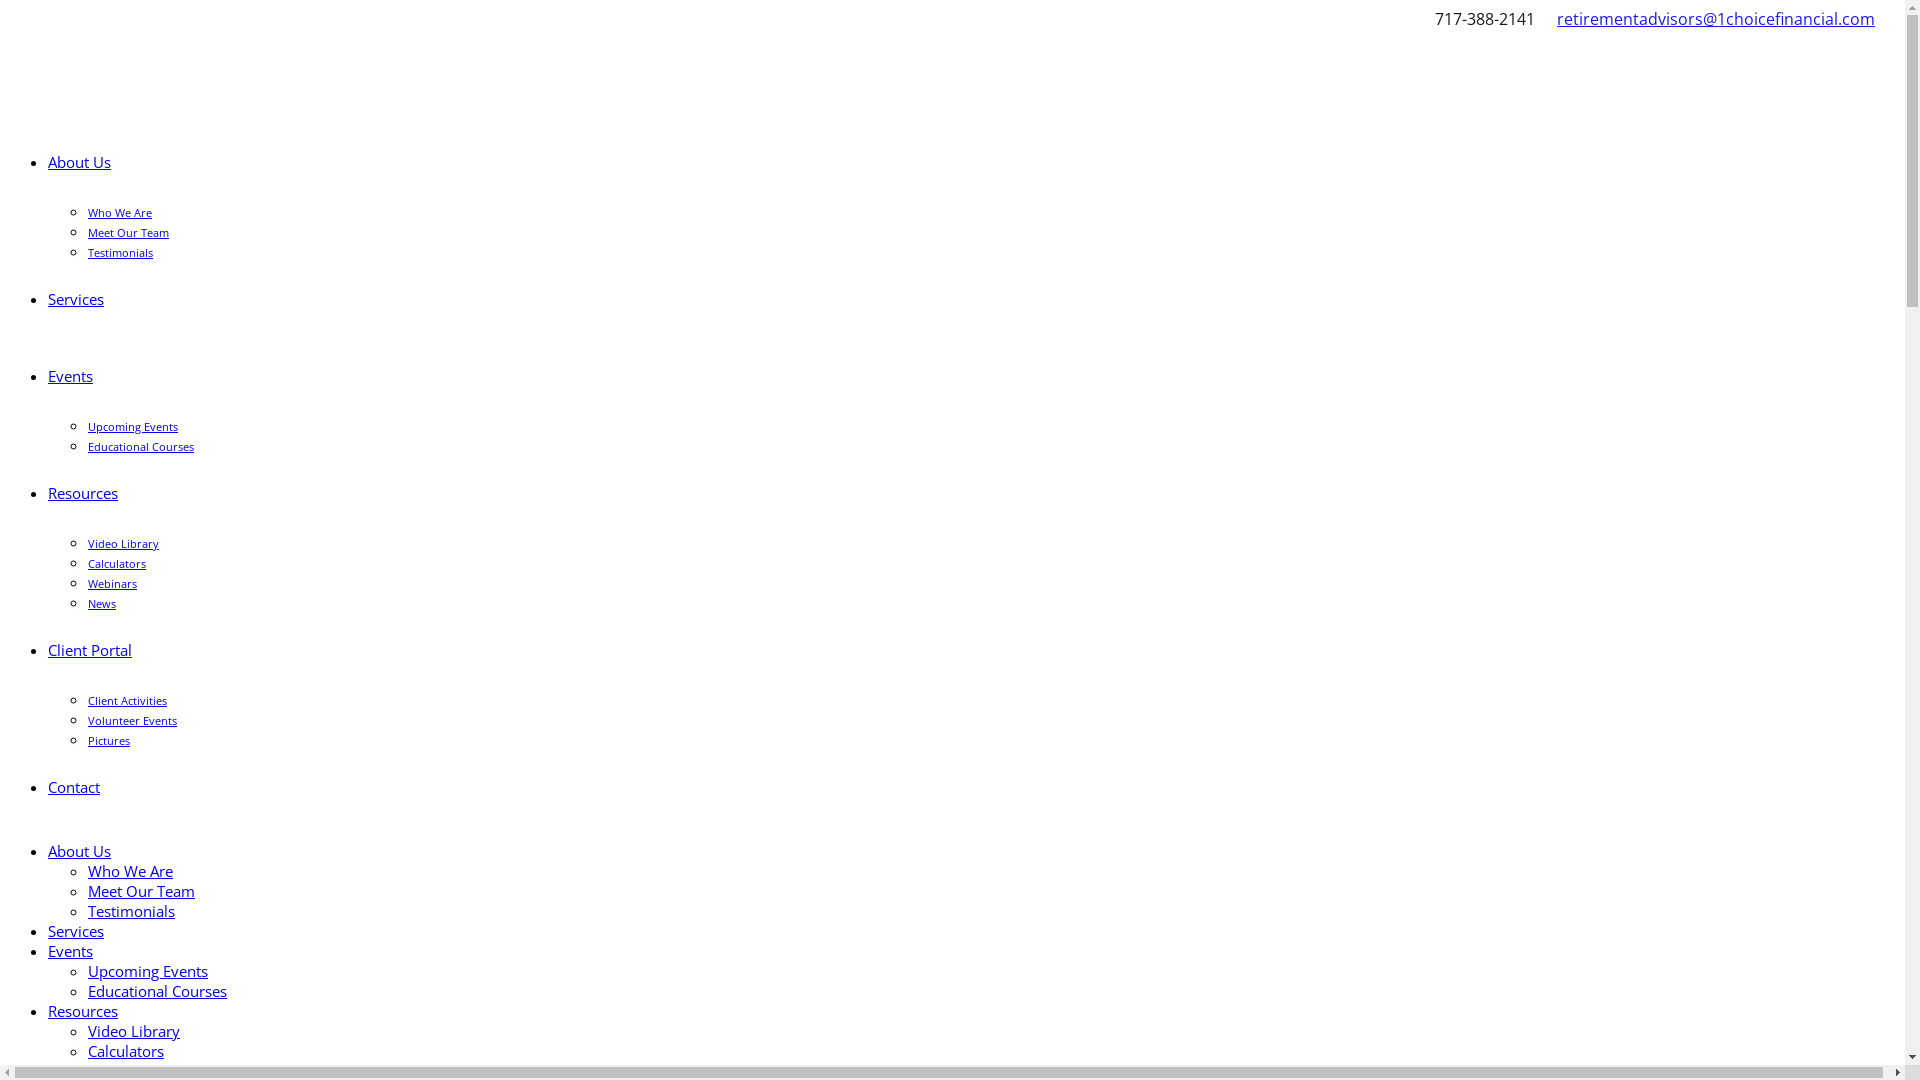 The image size is (1920, 1080). Describe the element at coordinates (1716, 19) in the screenshot. I see `retirementadvisors@1choicefinancial.com` at that location.